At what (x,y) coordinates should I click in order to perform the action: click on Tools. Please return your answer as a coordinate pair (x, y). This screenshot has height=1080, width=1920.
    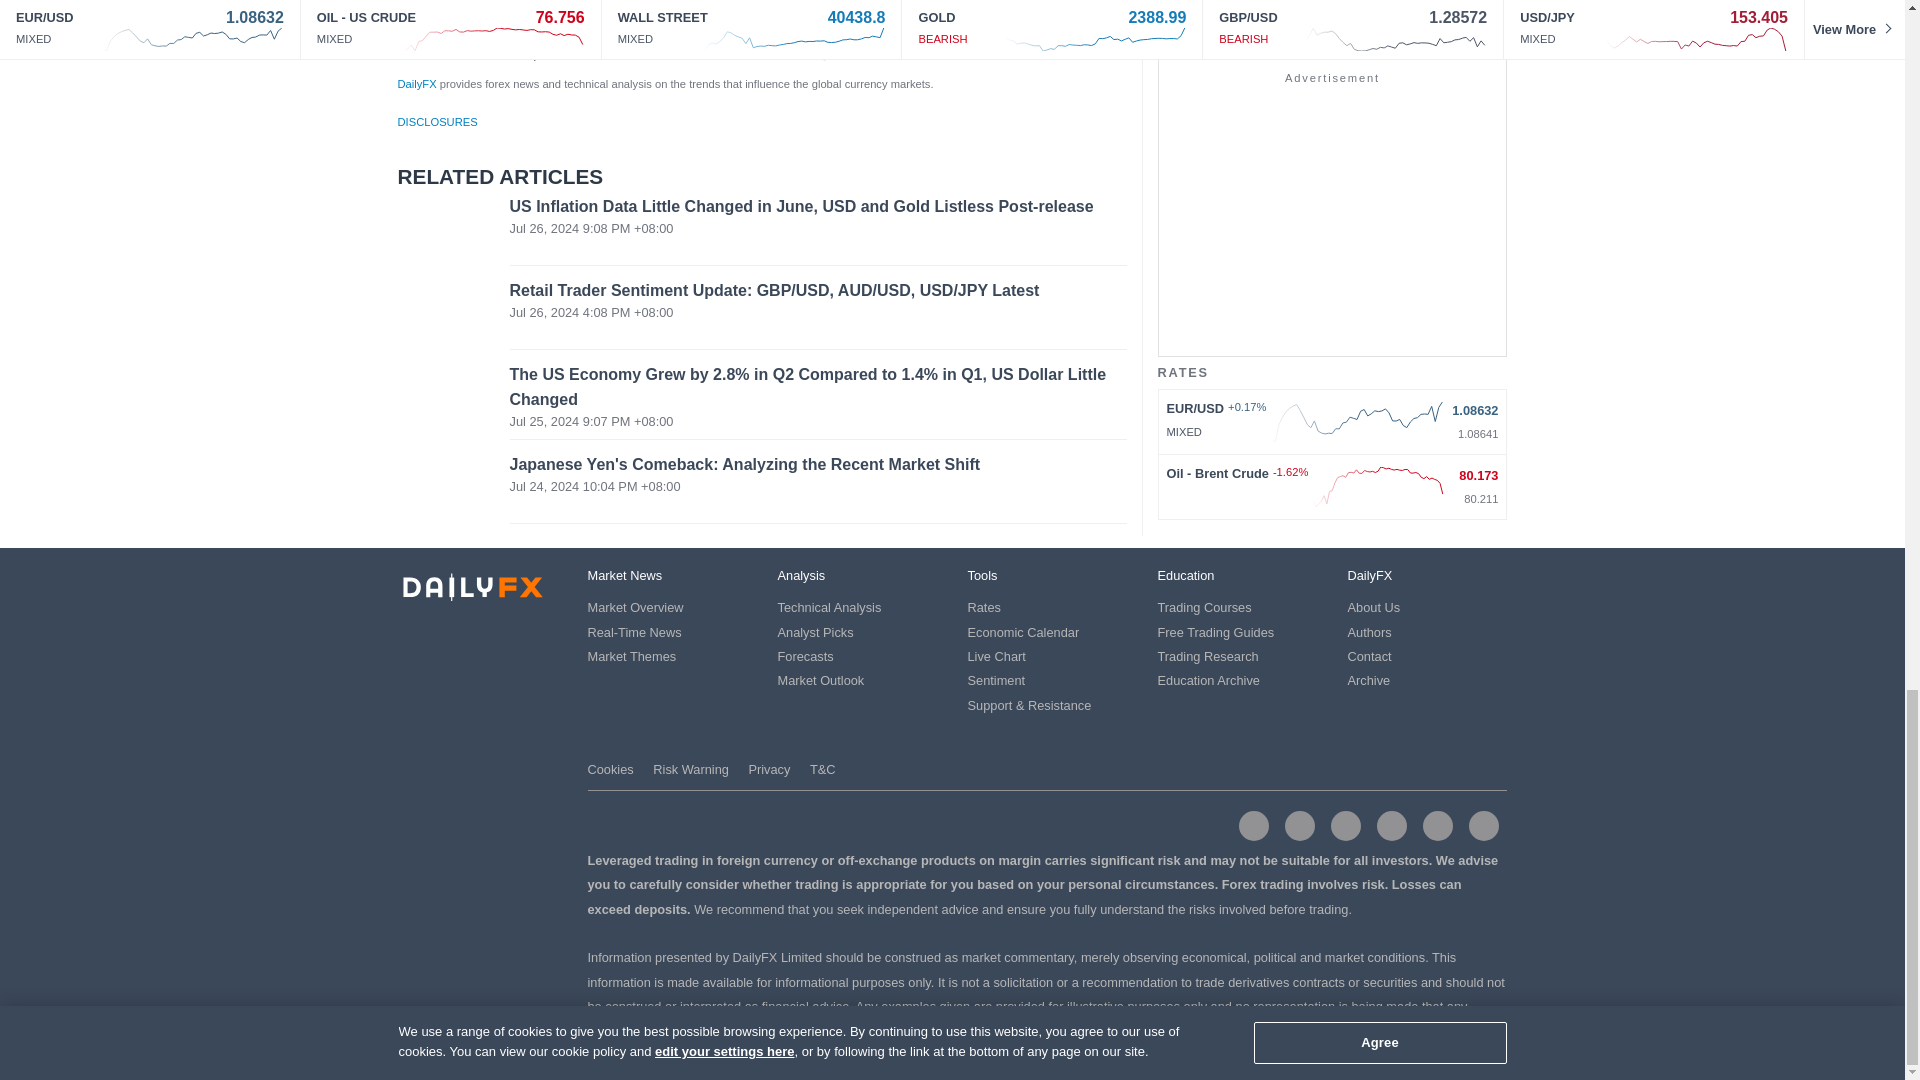
    Looking at the image, I should click on (982, 576).